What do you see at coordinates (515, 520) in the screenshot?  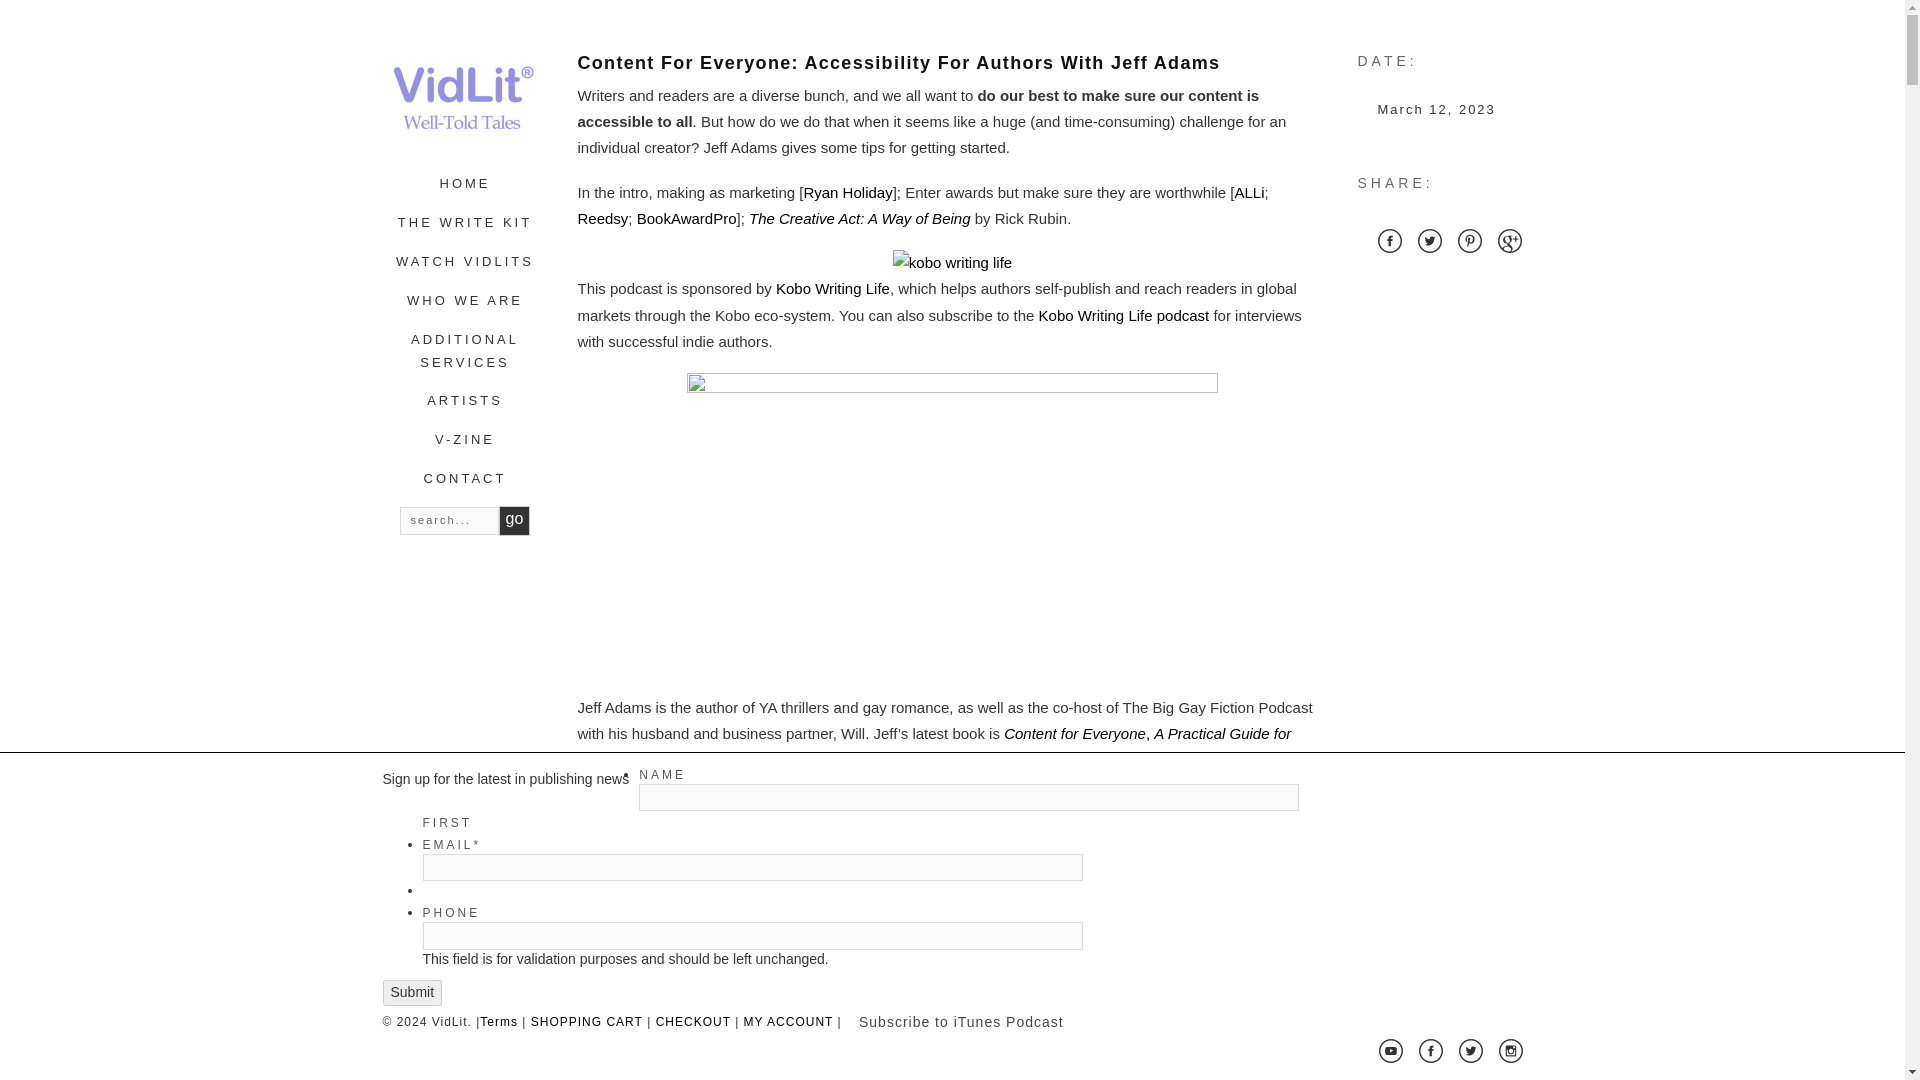 I see `go` at bounding box center [515, 520].